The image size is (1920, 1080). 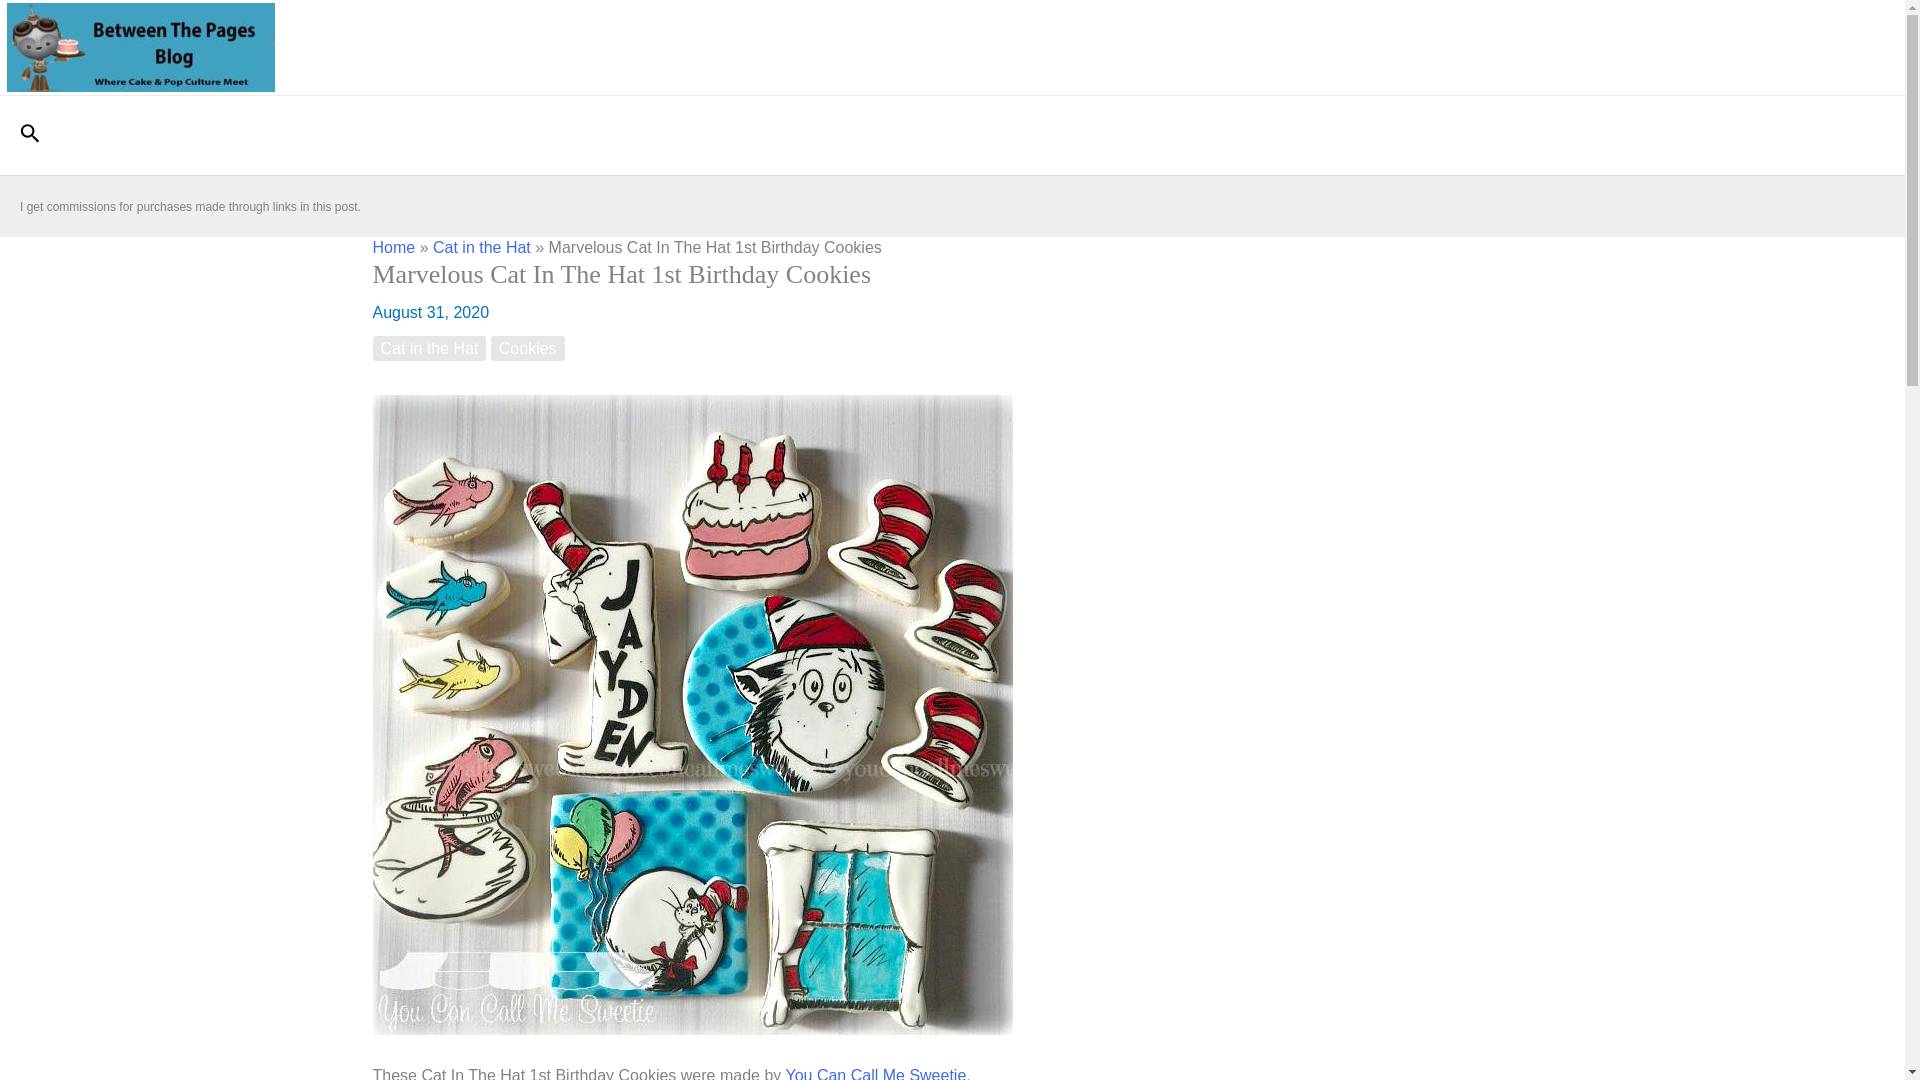 What do you see at coordinates (393, 246) in the screenshot?
I see `Home` at bounding box center [393, 246].